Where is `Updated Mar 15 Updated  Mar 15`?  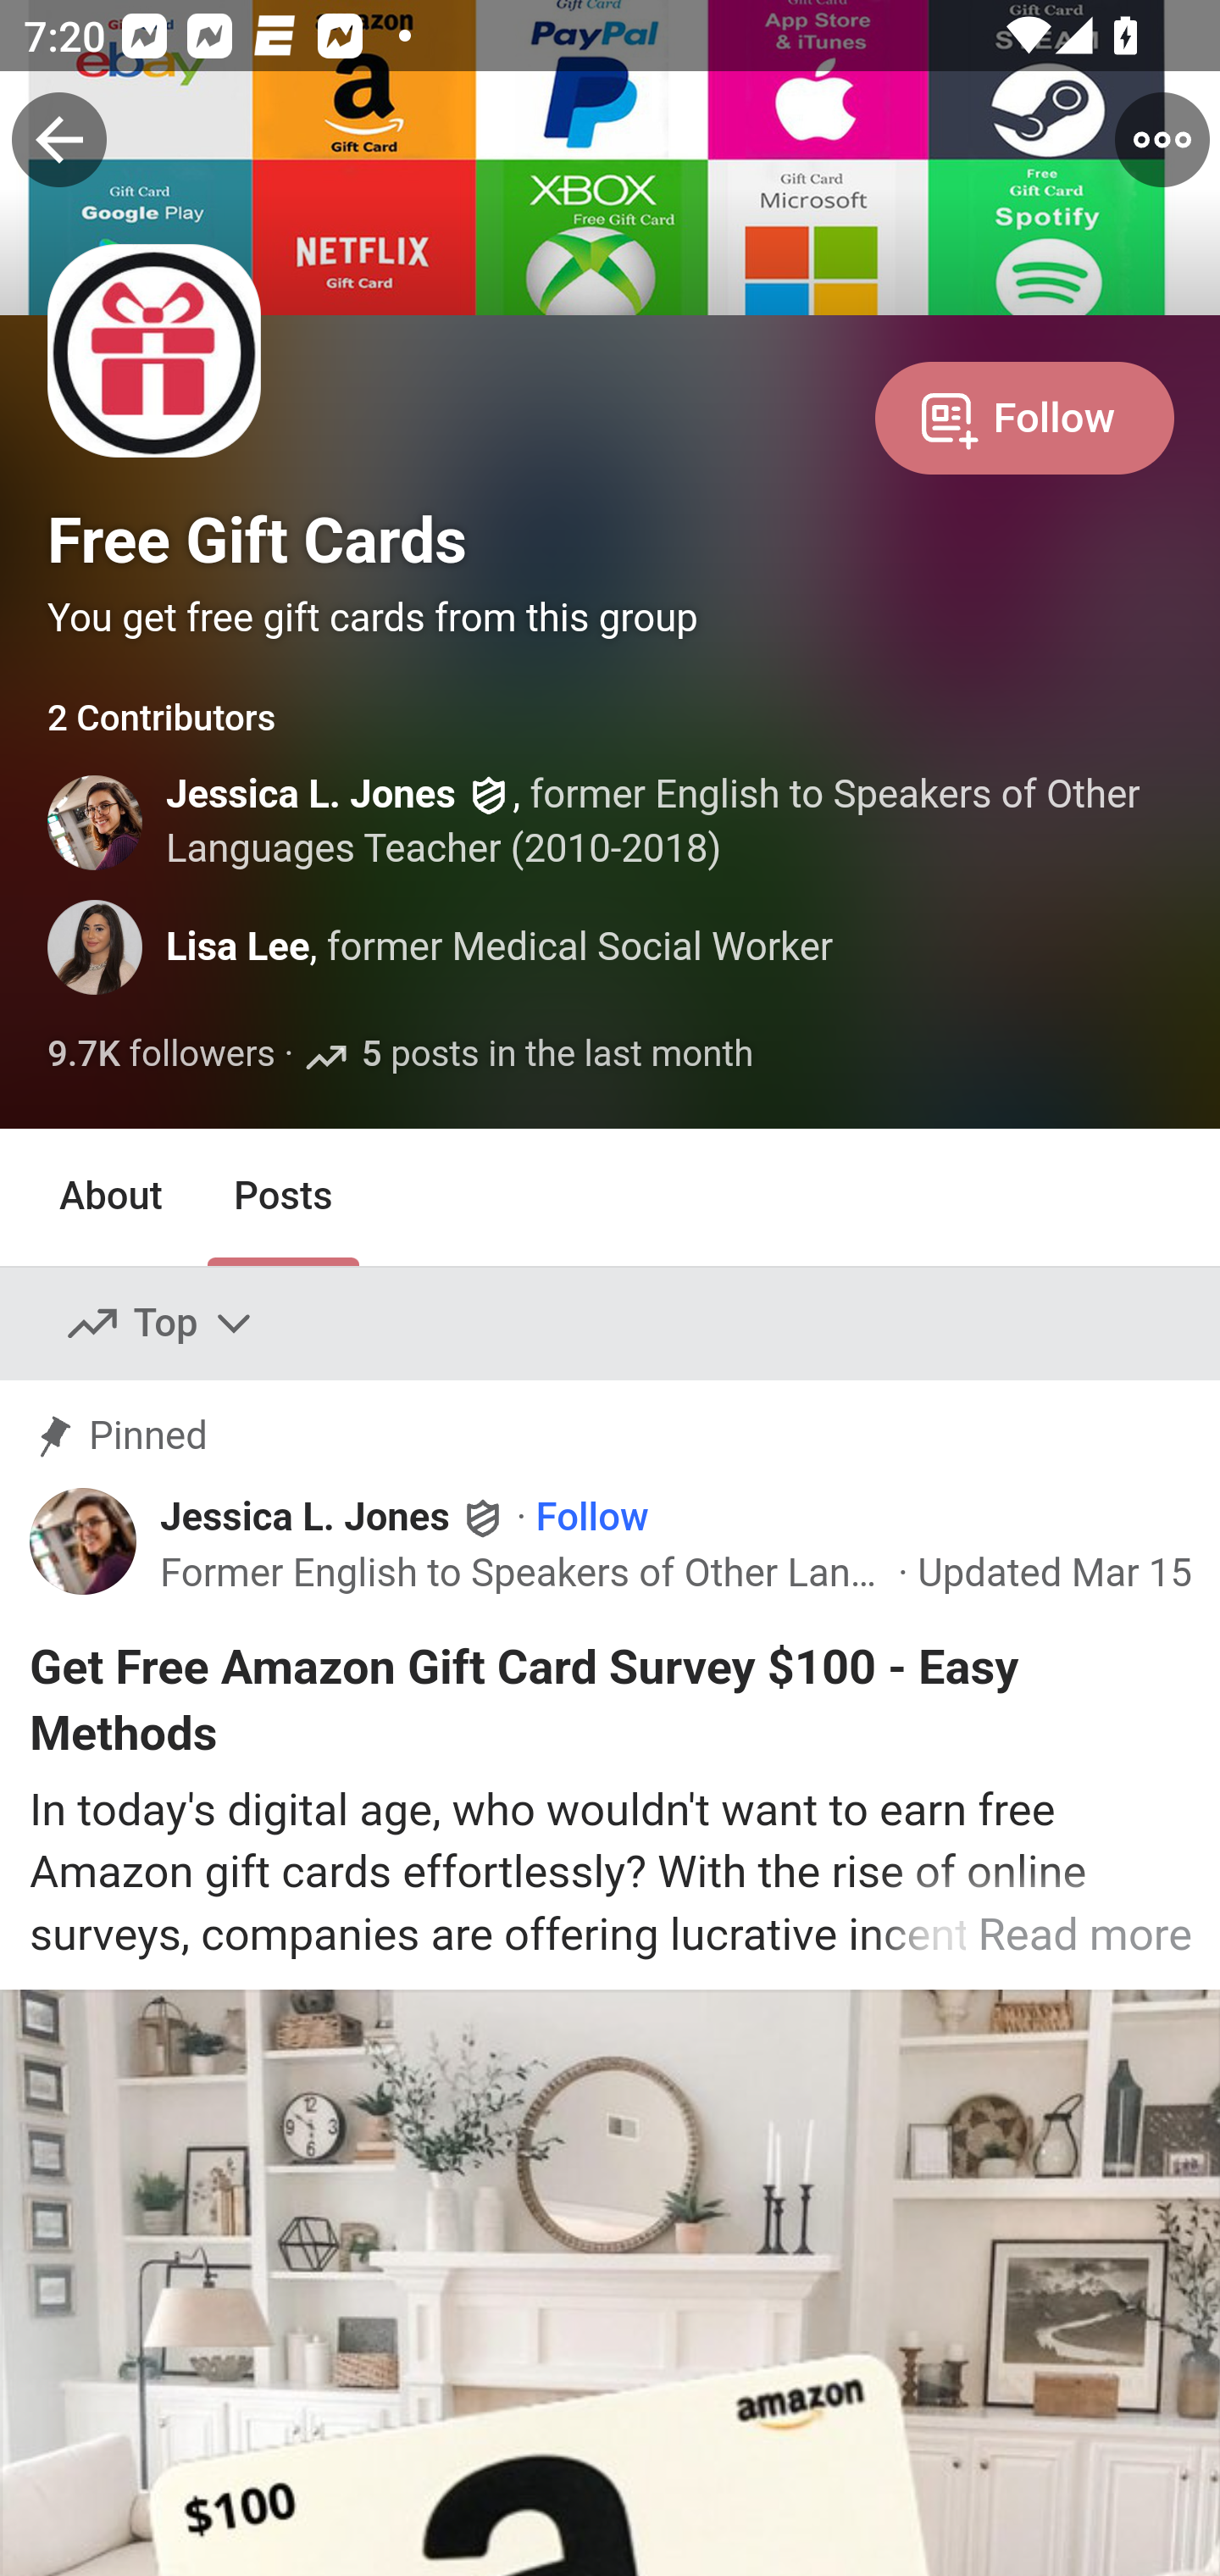 Updated Mar 15 Updated  Mar 15 is located at coordinates (1055, 1573).